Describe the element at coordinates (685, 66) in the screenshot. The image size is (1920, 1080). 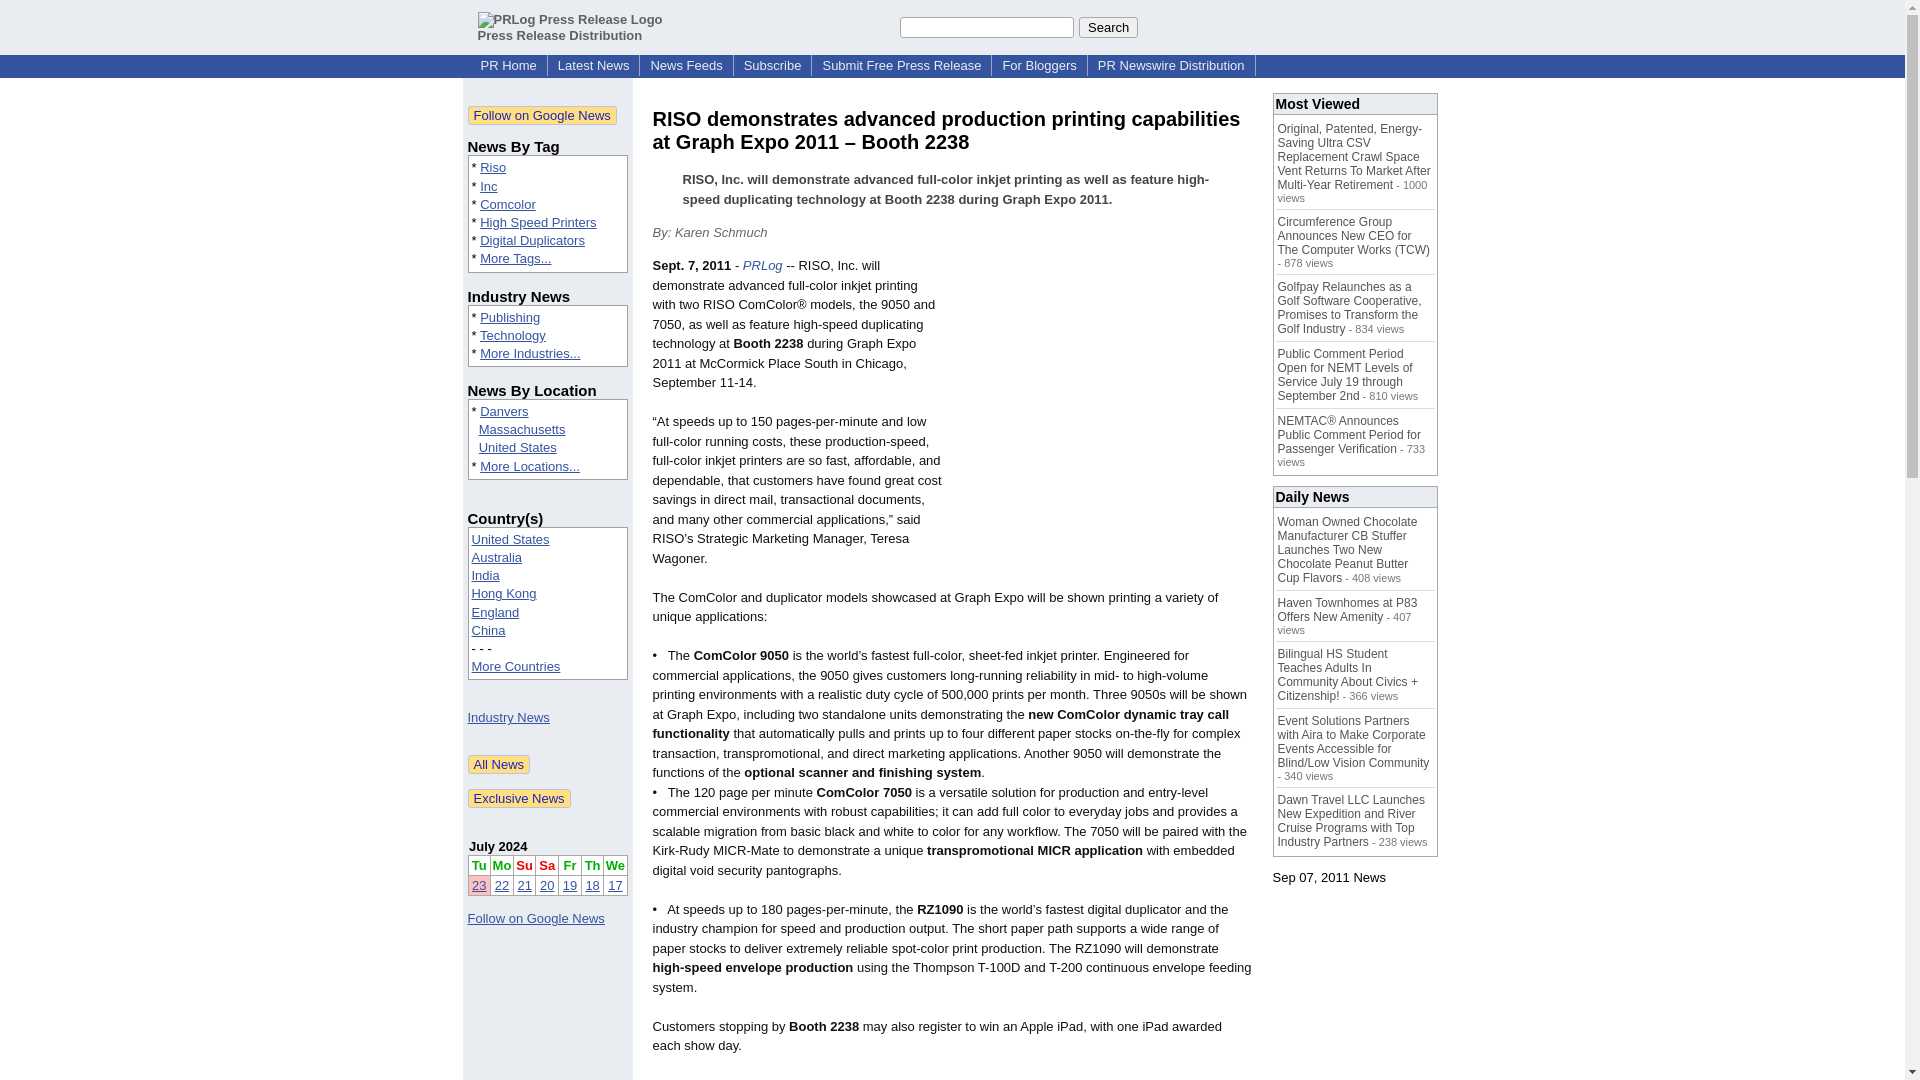
I see `News Feeds` at that location.